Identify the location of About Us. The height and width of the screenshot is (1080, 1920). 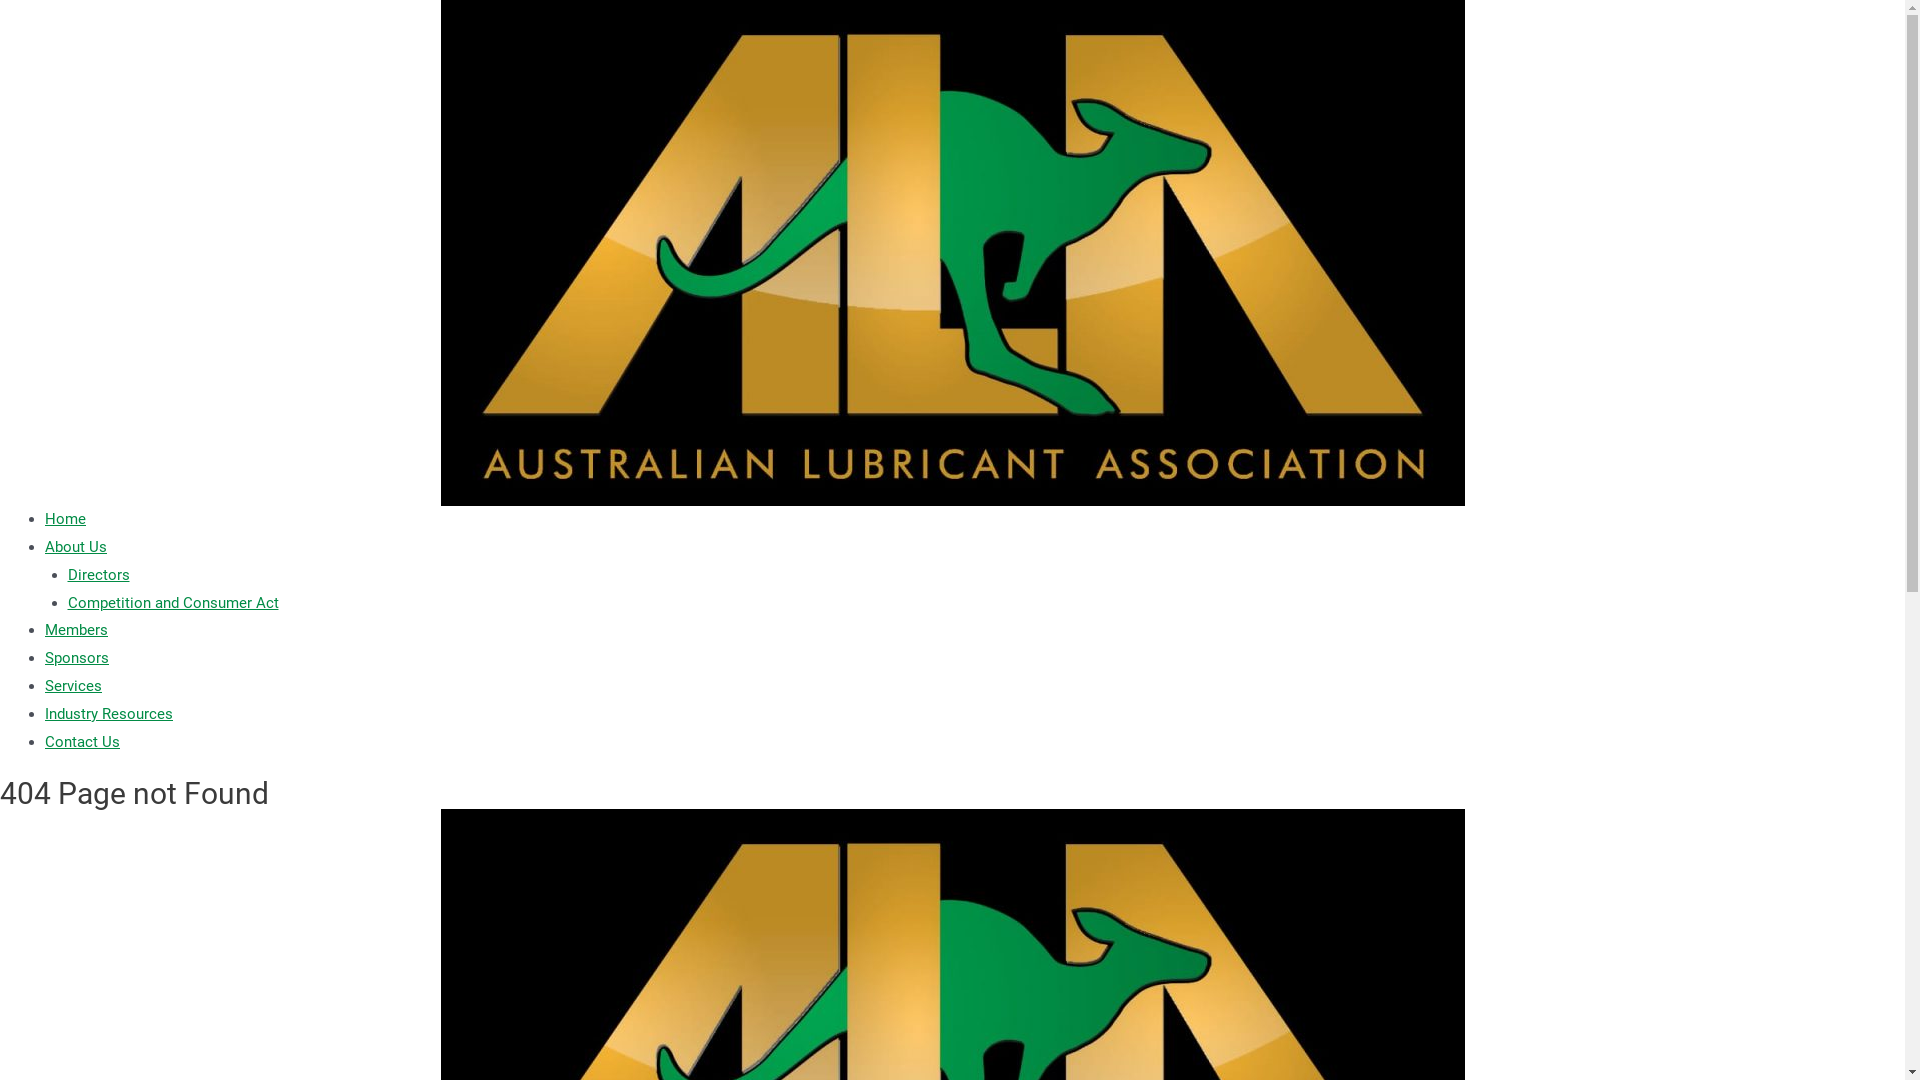
(76, 547).